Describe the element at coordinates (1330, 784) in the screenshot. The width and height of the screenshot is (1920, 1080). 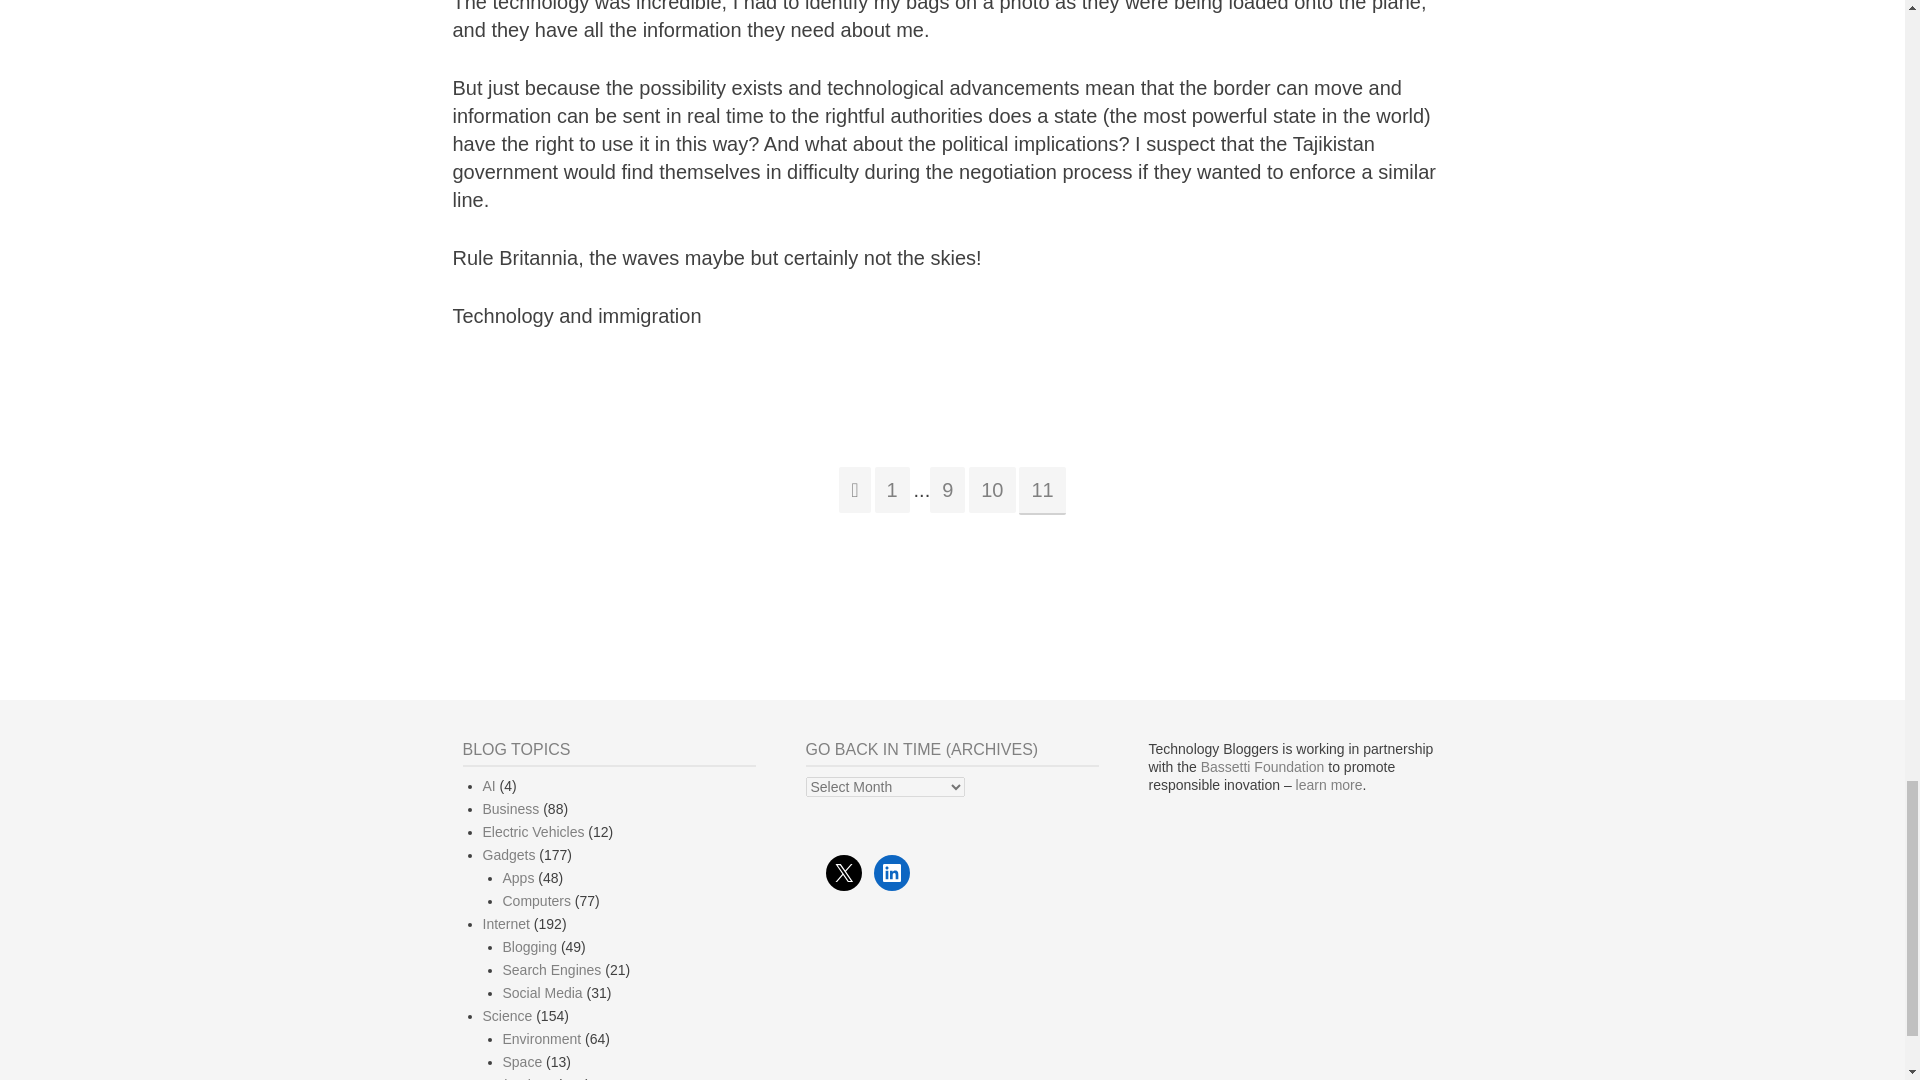
I see `learn more` at that location.